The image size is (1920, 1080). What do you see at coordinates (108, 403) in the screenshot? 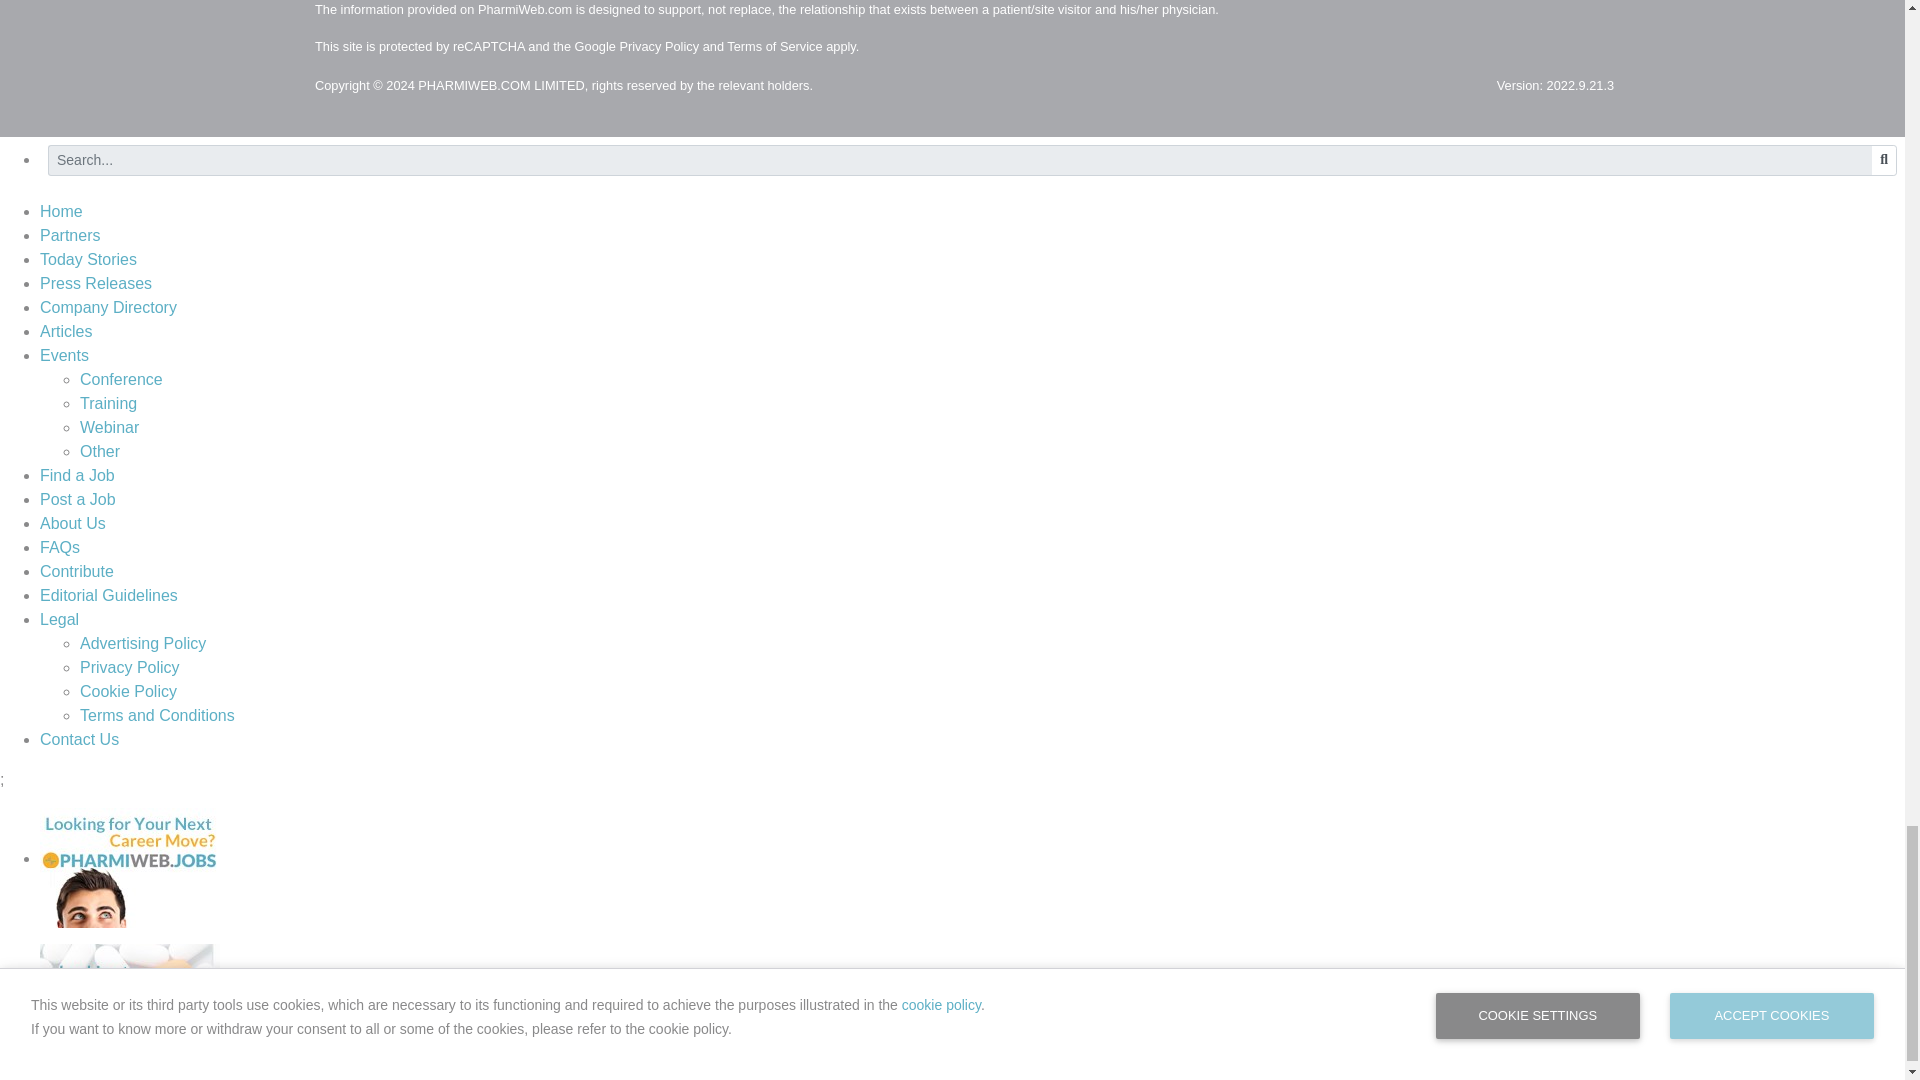
I see `Training` at bounding box center [108, 403].